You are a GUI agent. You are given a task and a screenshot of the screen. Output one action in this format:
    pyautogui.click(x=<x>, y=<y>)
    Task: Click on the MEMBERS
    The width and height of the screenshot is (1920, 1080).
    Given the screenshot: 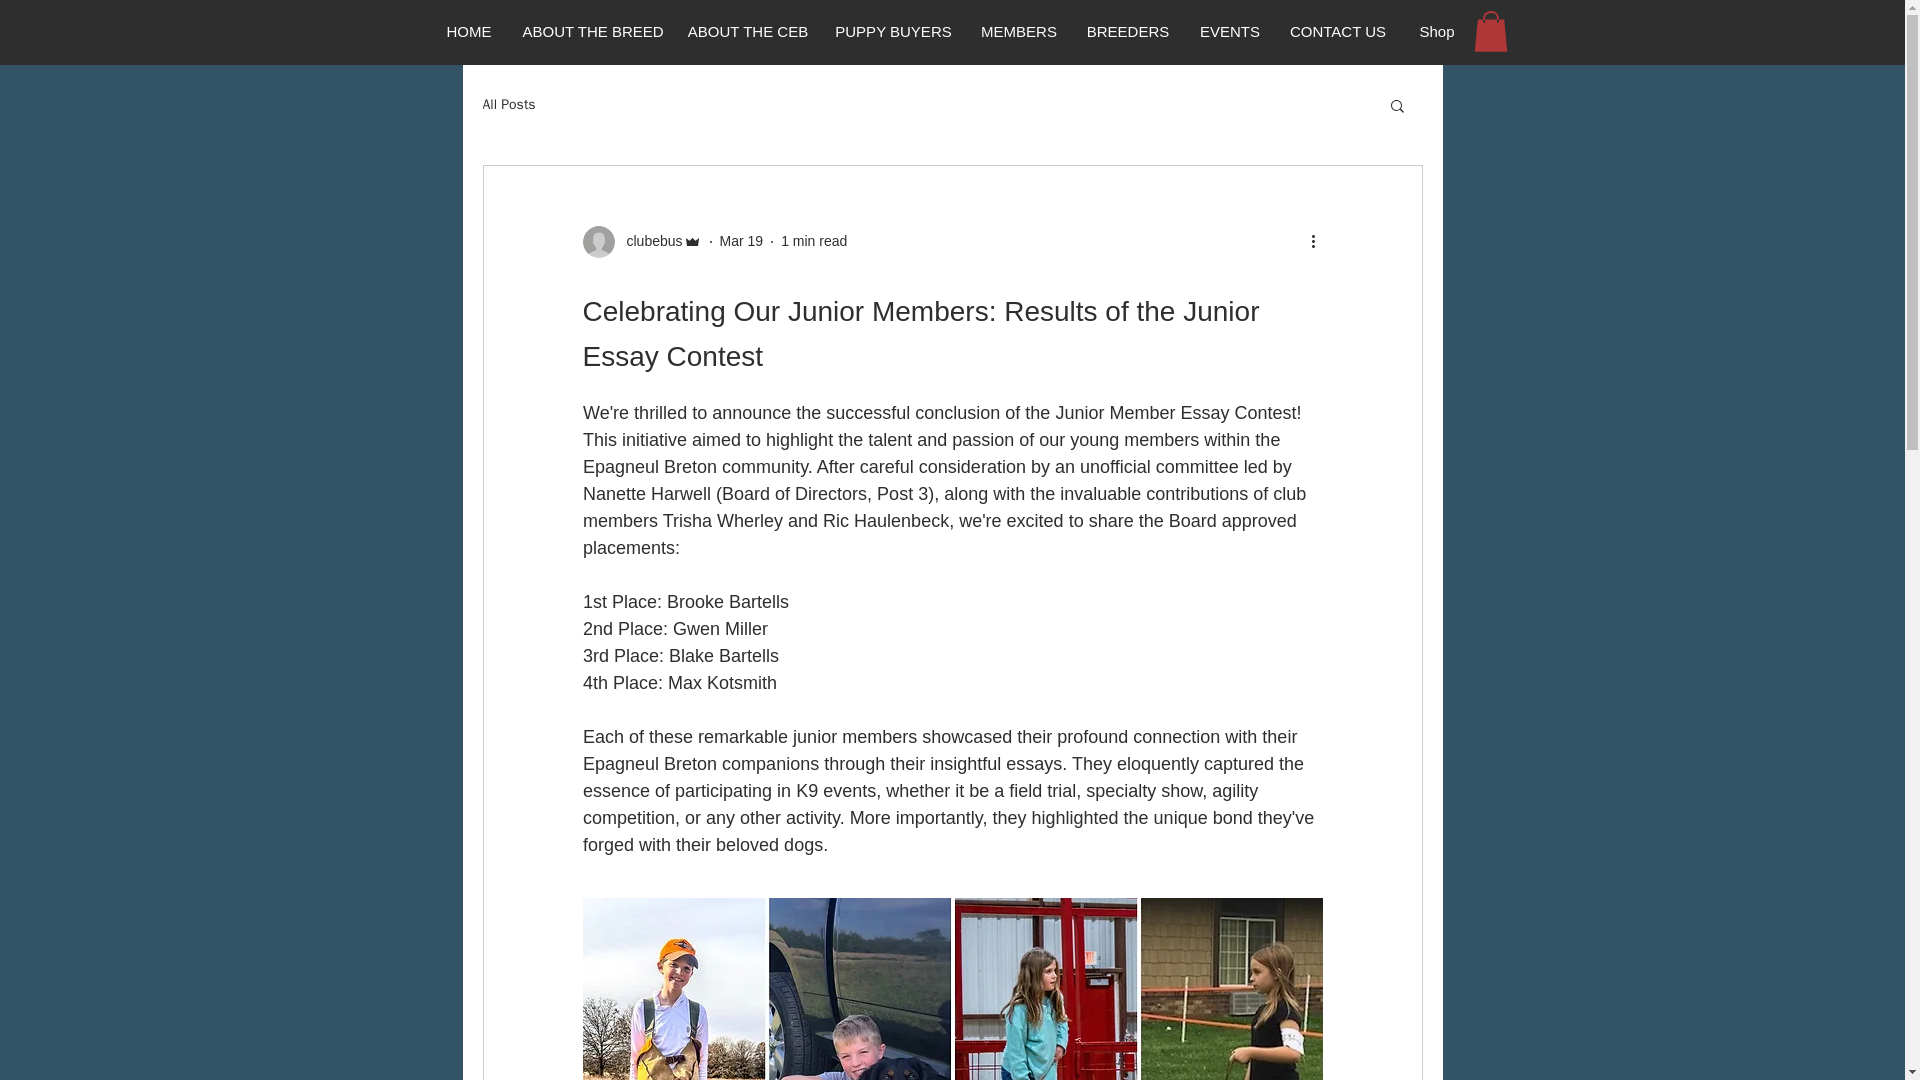 What is the action you would take?
    pyautogui.click(x=1019, y=32)
    